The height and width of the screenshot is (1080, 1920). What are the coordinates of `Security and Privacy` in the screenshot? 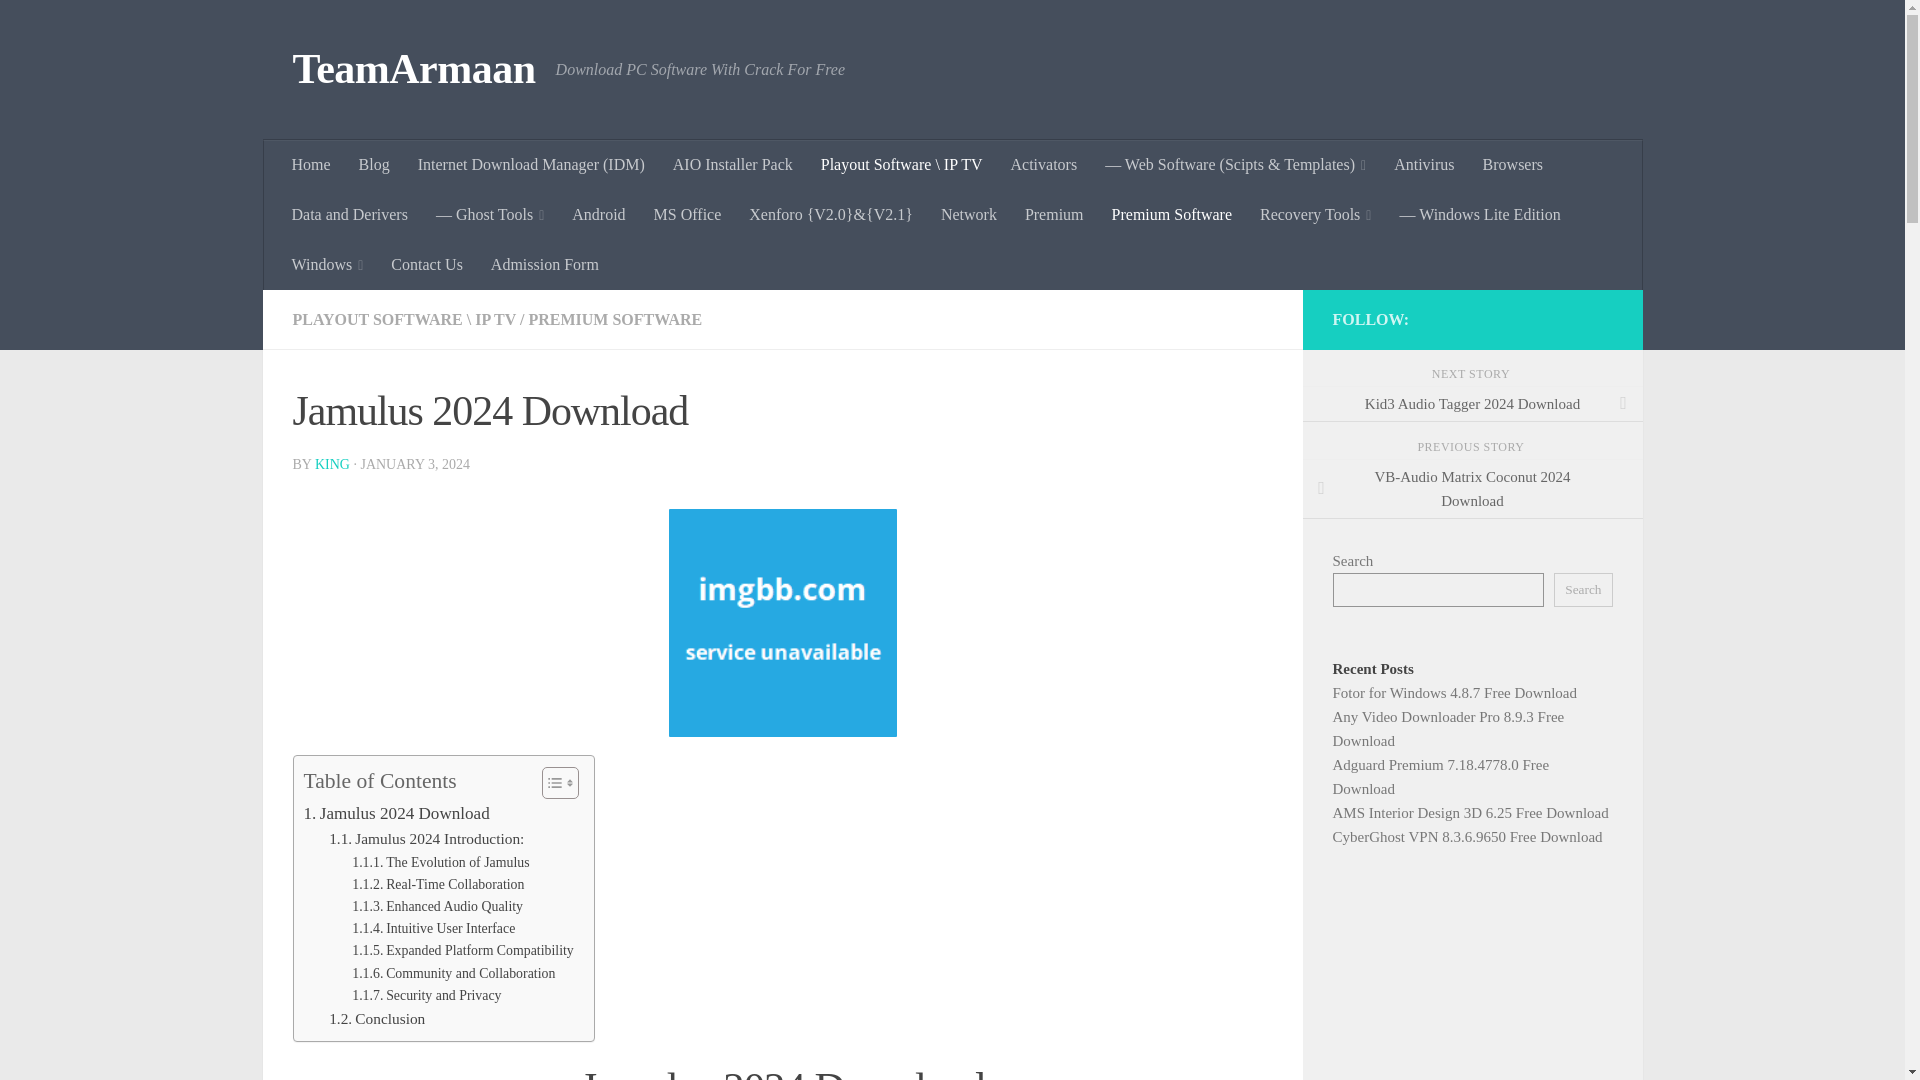 It's located at (426, 995).